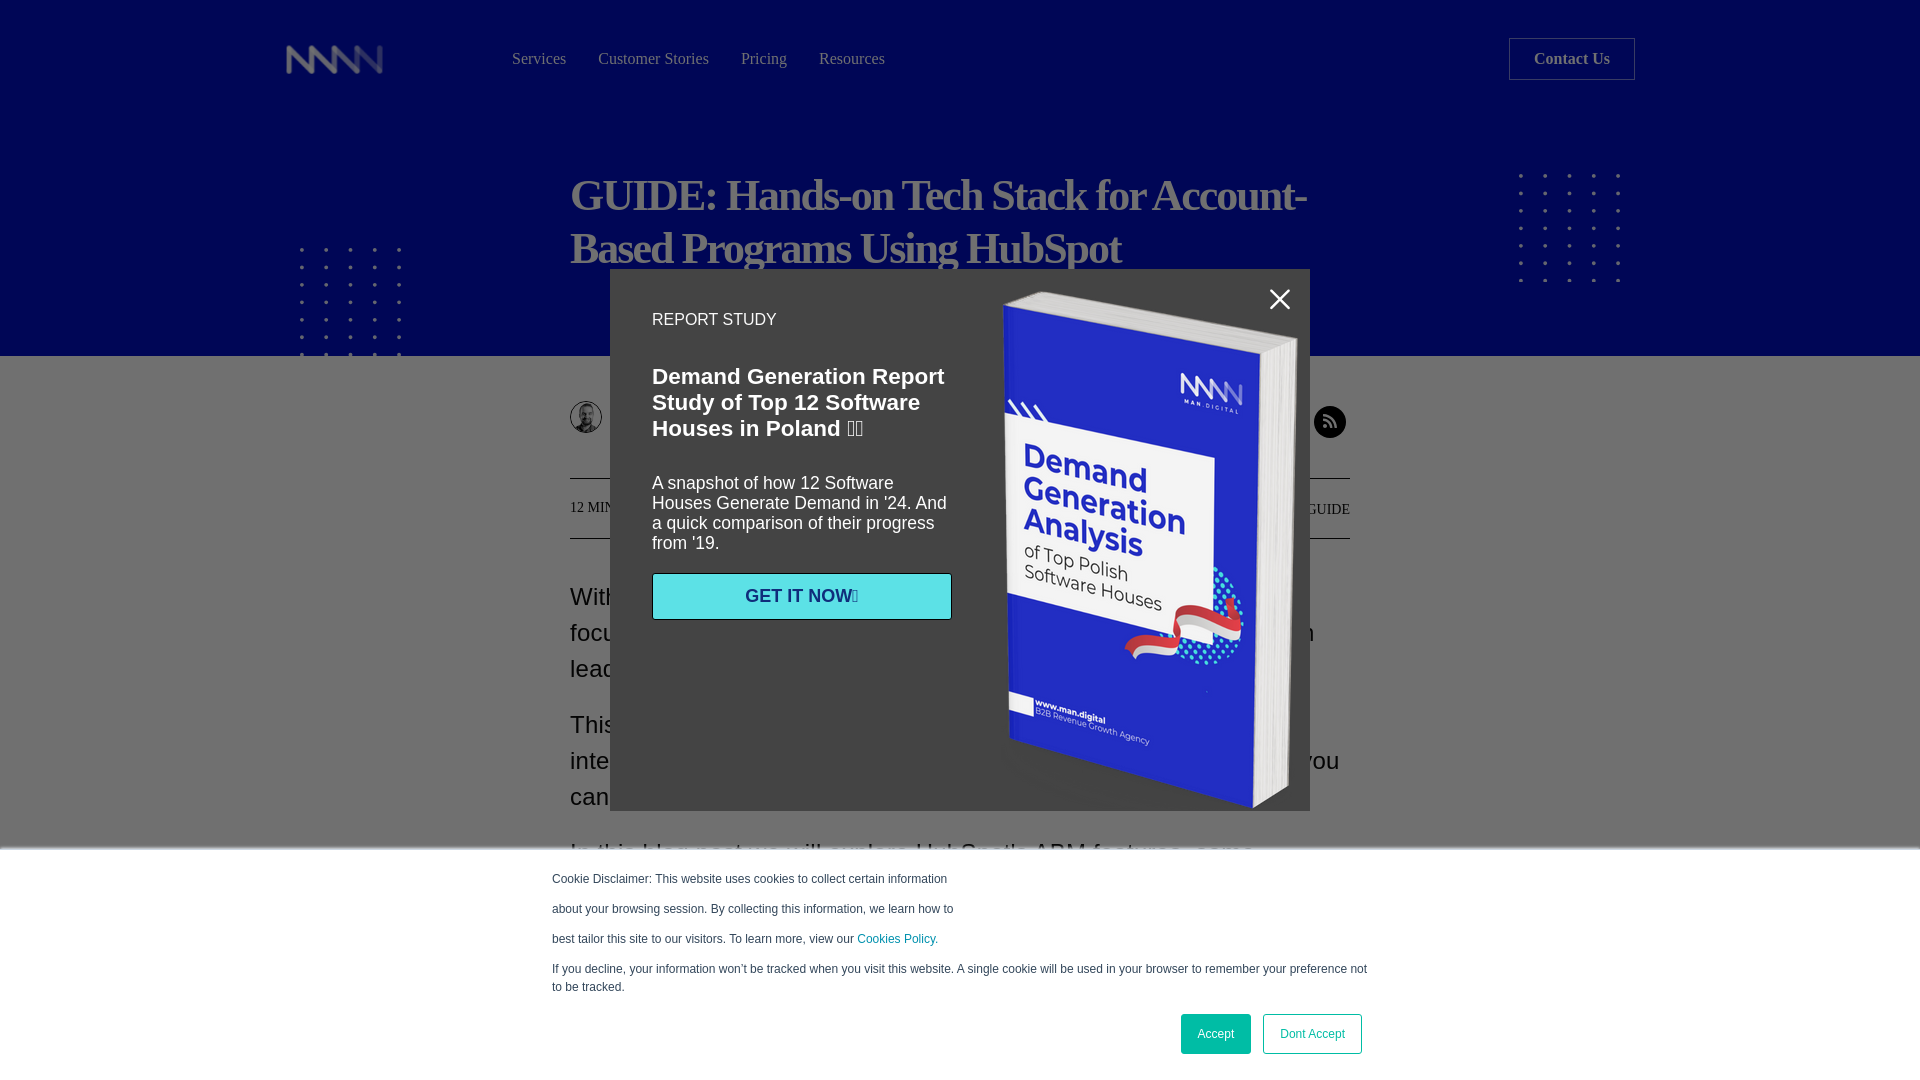 The height and width of the screenshot is (1080, 1920). Describe the element at coordinates (687, 415) in the screenshot. I see `By Romeo Mann` at that location.